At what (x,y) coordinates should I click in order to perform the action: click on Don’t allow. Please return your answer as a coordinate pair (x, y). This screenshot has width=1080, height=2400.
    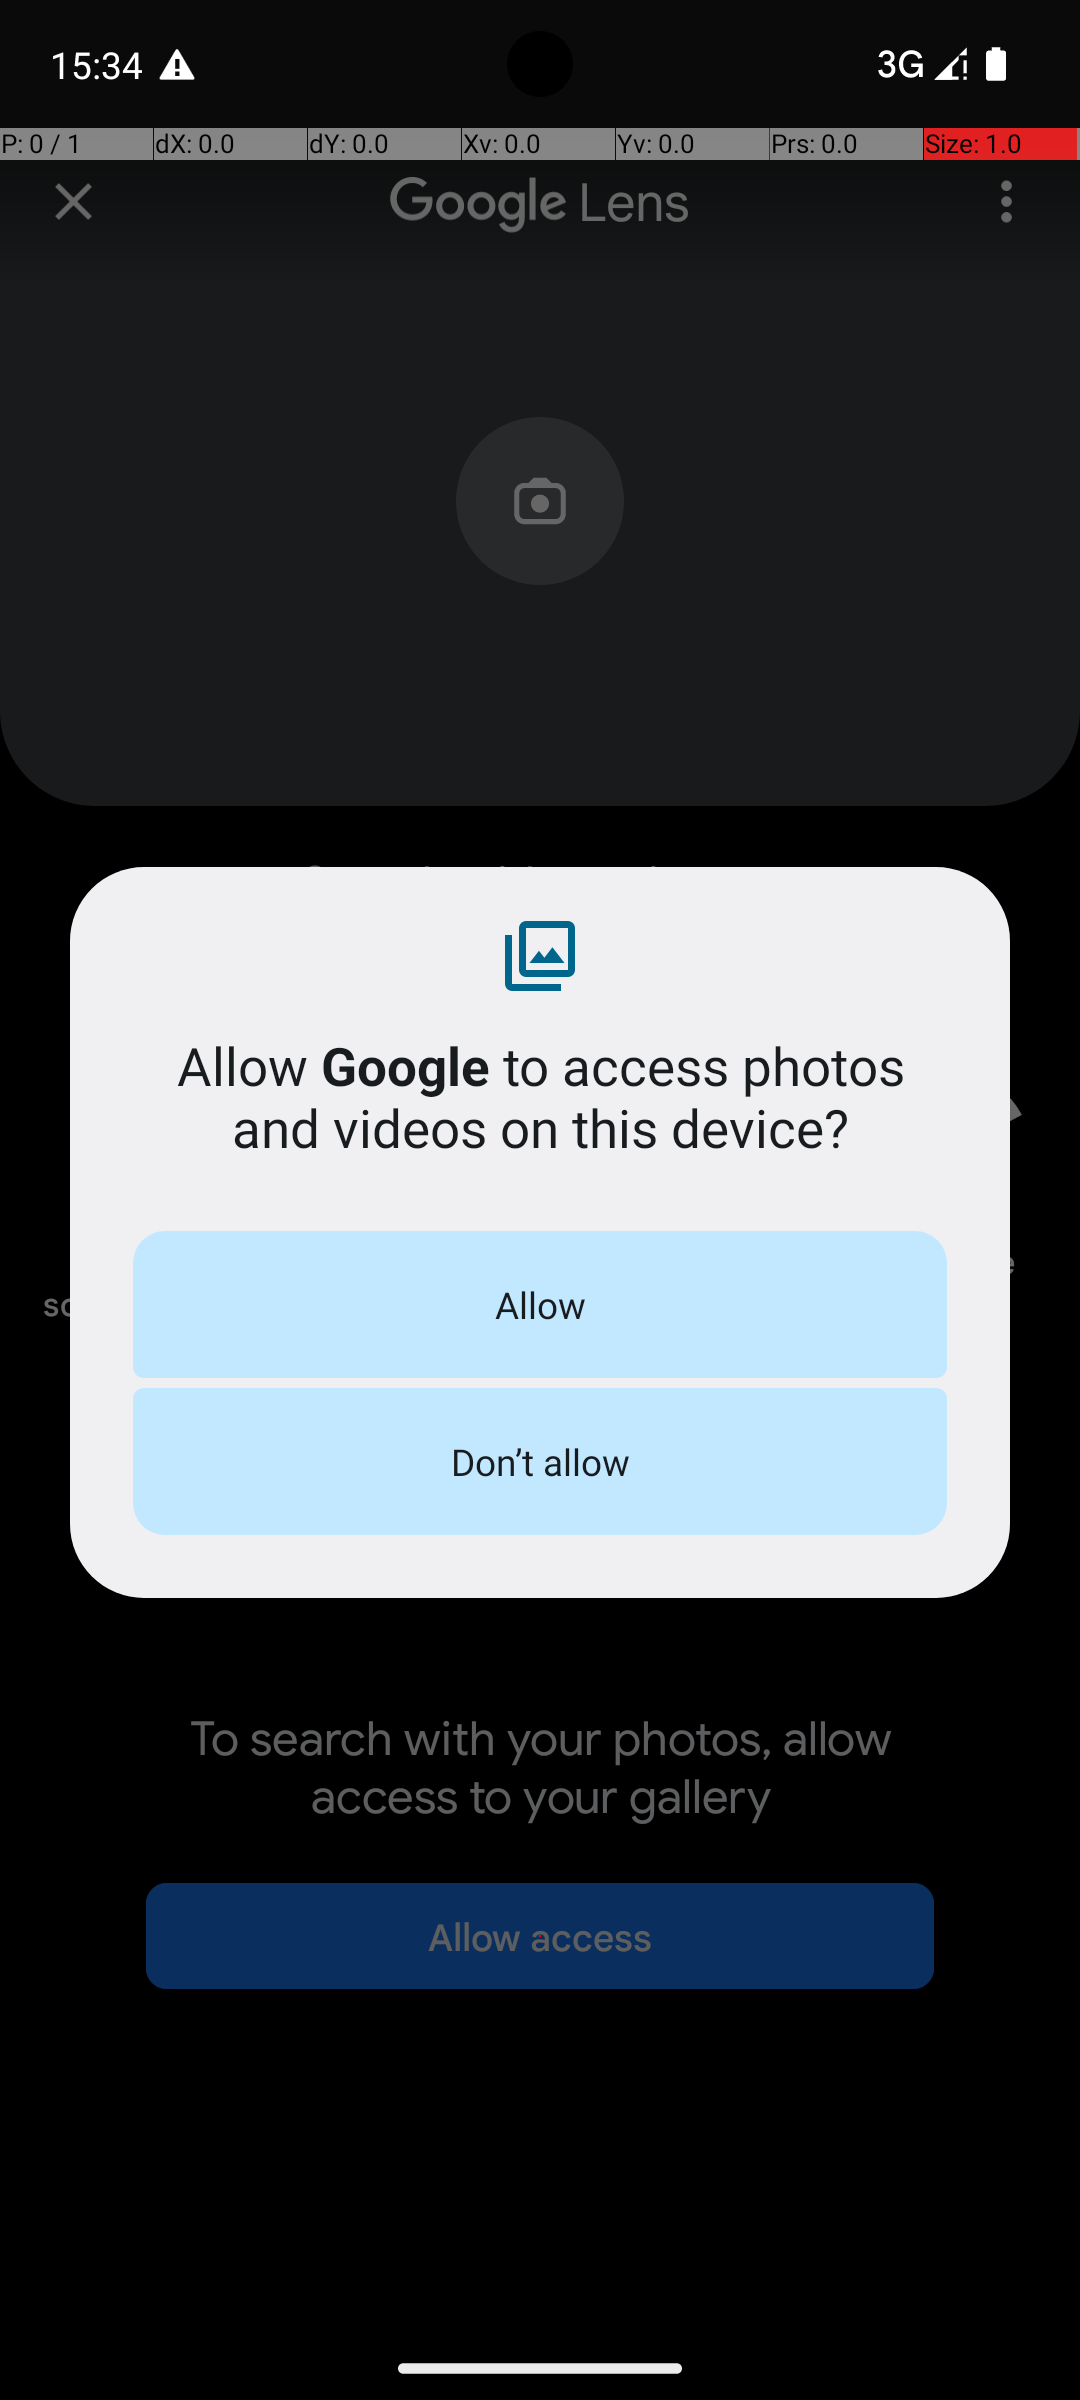
    Looking at the image, I should click on (540, 1461).